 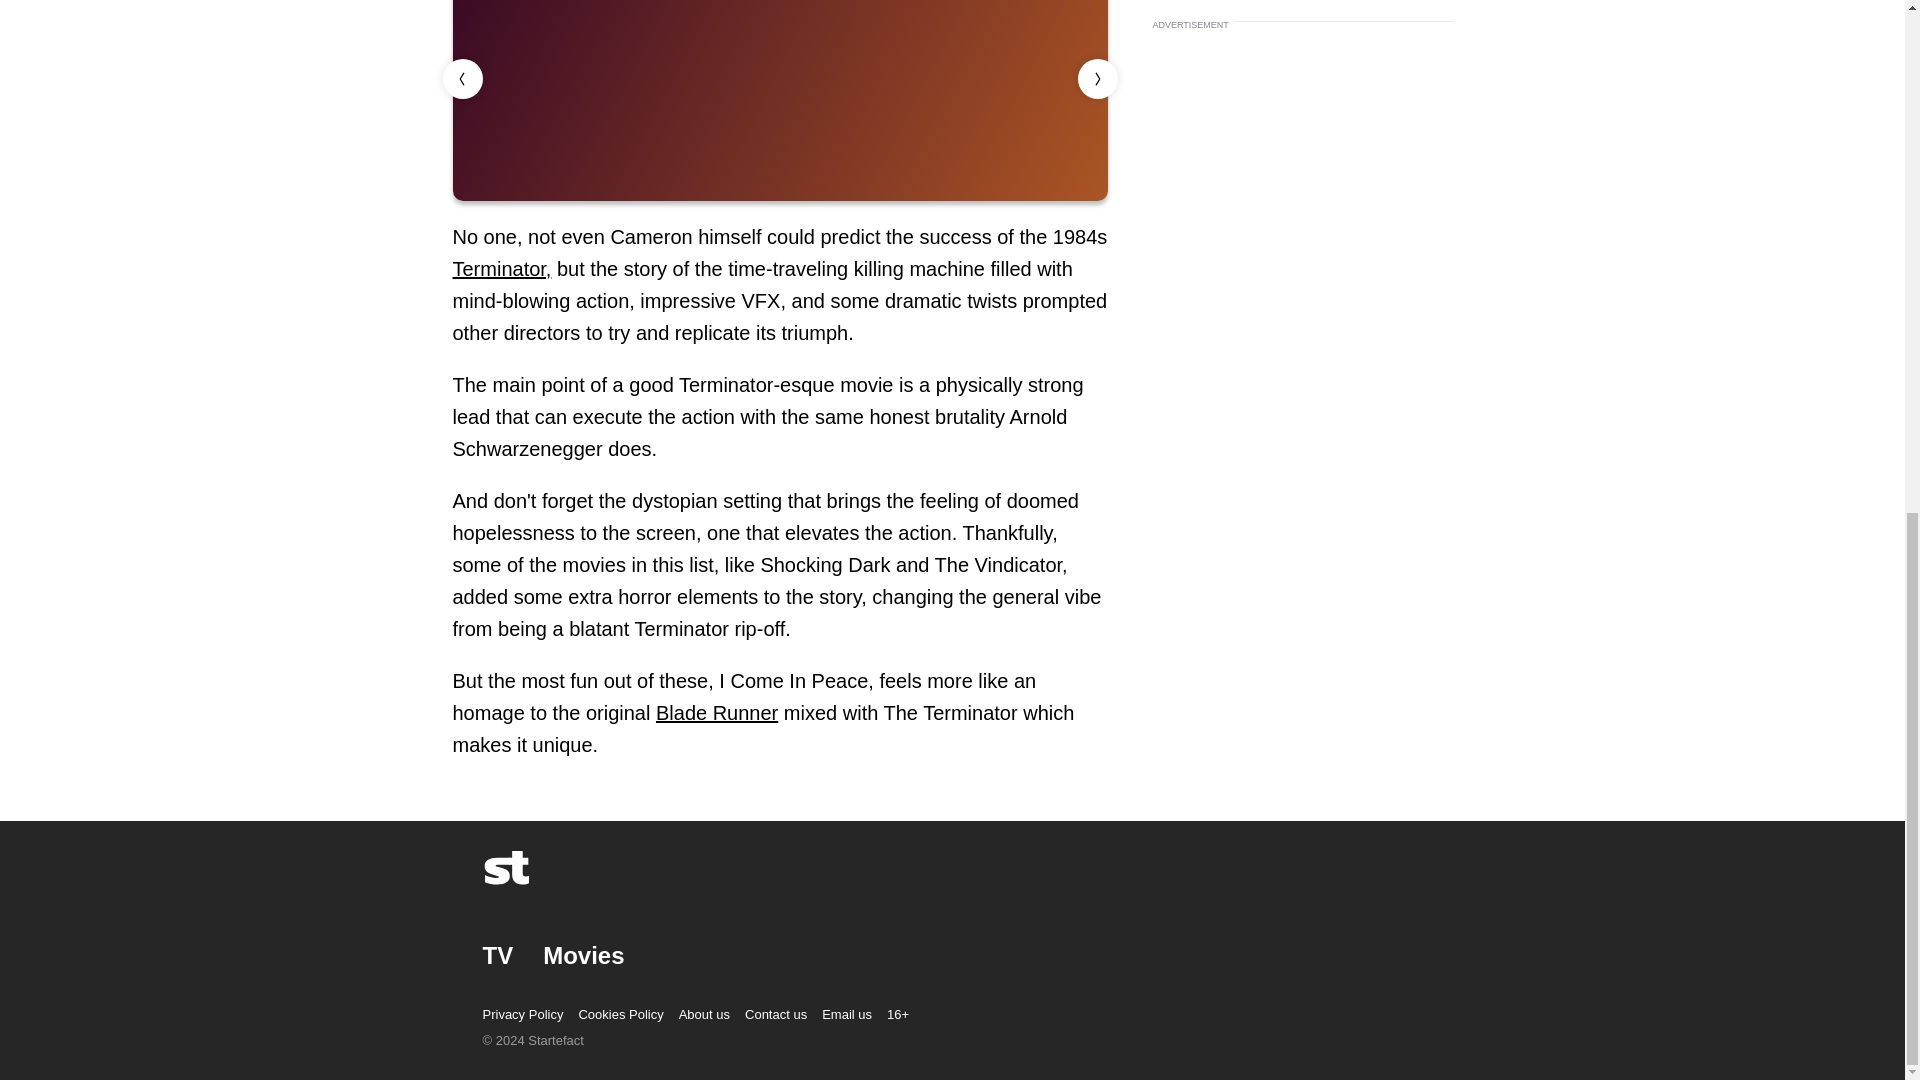 I want to click on Blade Runner, so click(x=716, y=712).